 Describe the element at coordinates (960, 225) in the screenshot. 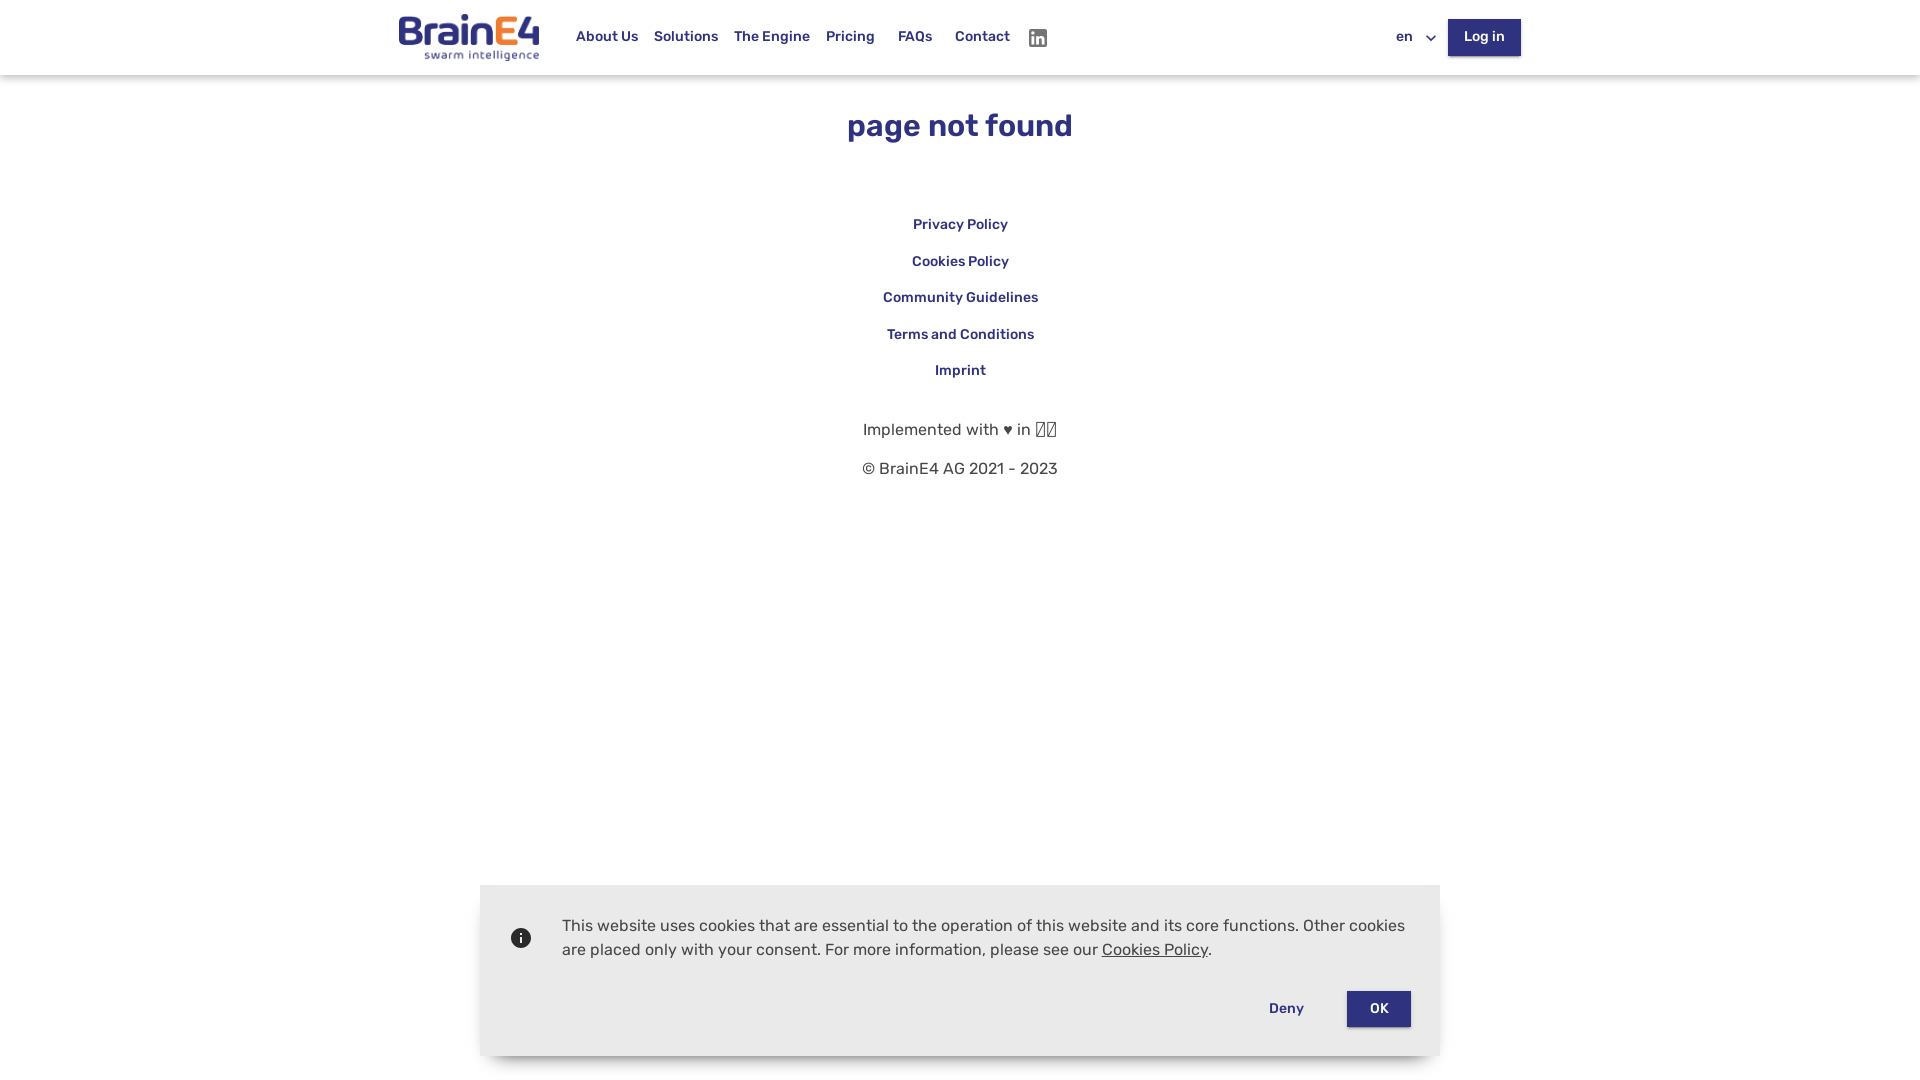

I see `Privacy Policy` at that location.